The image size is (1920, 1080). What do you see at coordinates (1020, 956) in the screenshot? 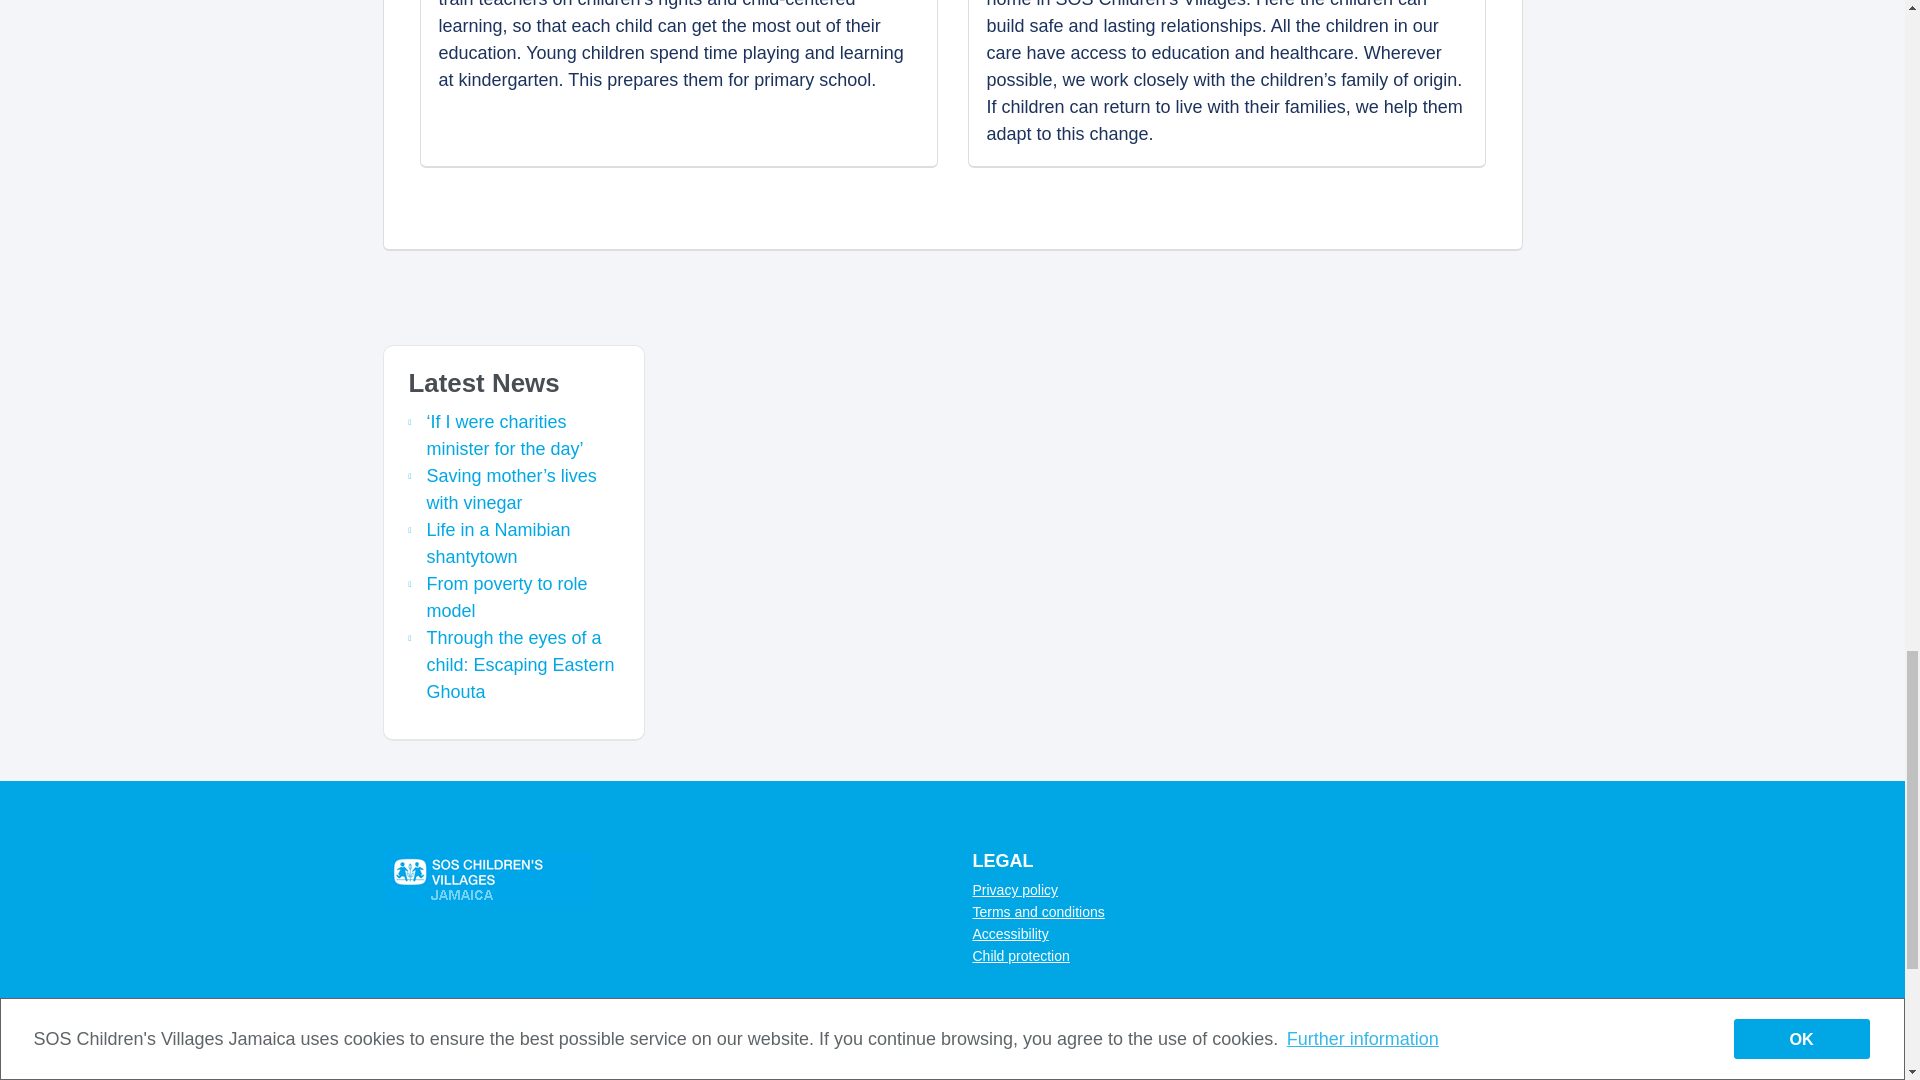
I see `Child protection` at bounding box center [1020, 956].